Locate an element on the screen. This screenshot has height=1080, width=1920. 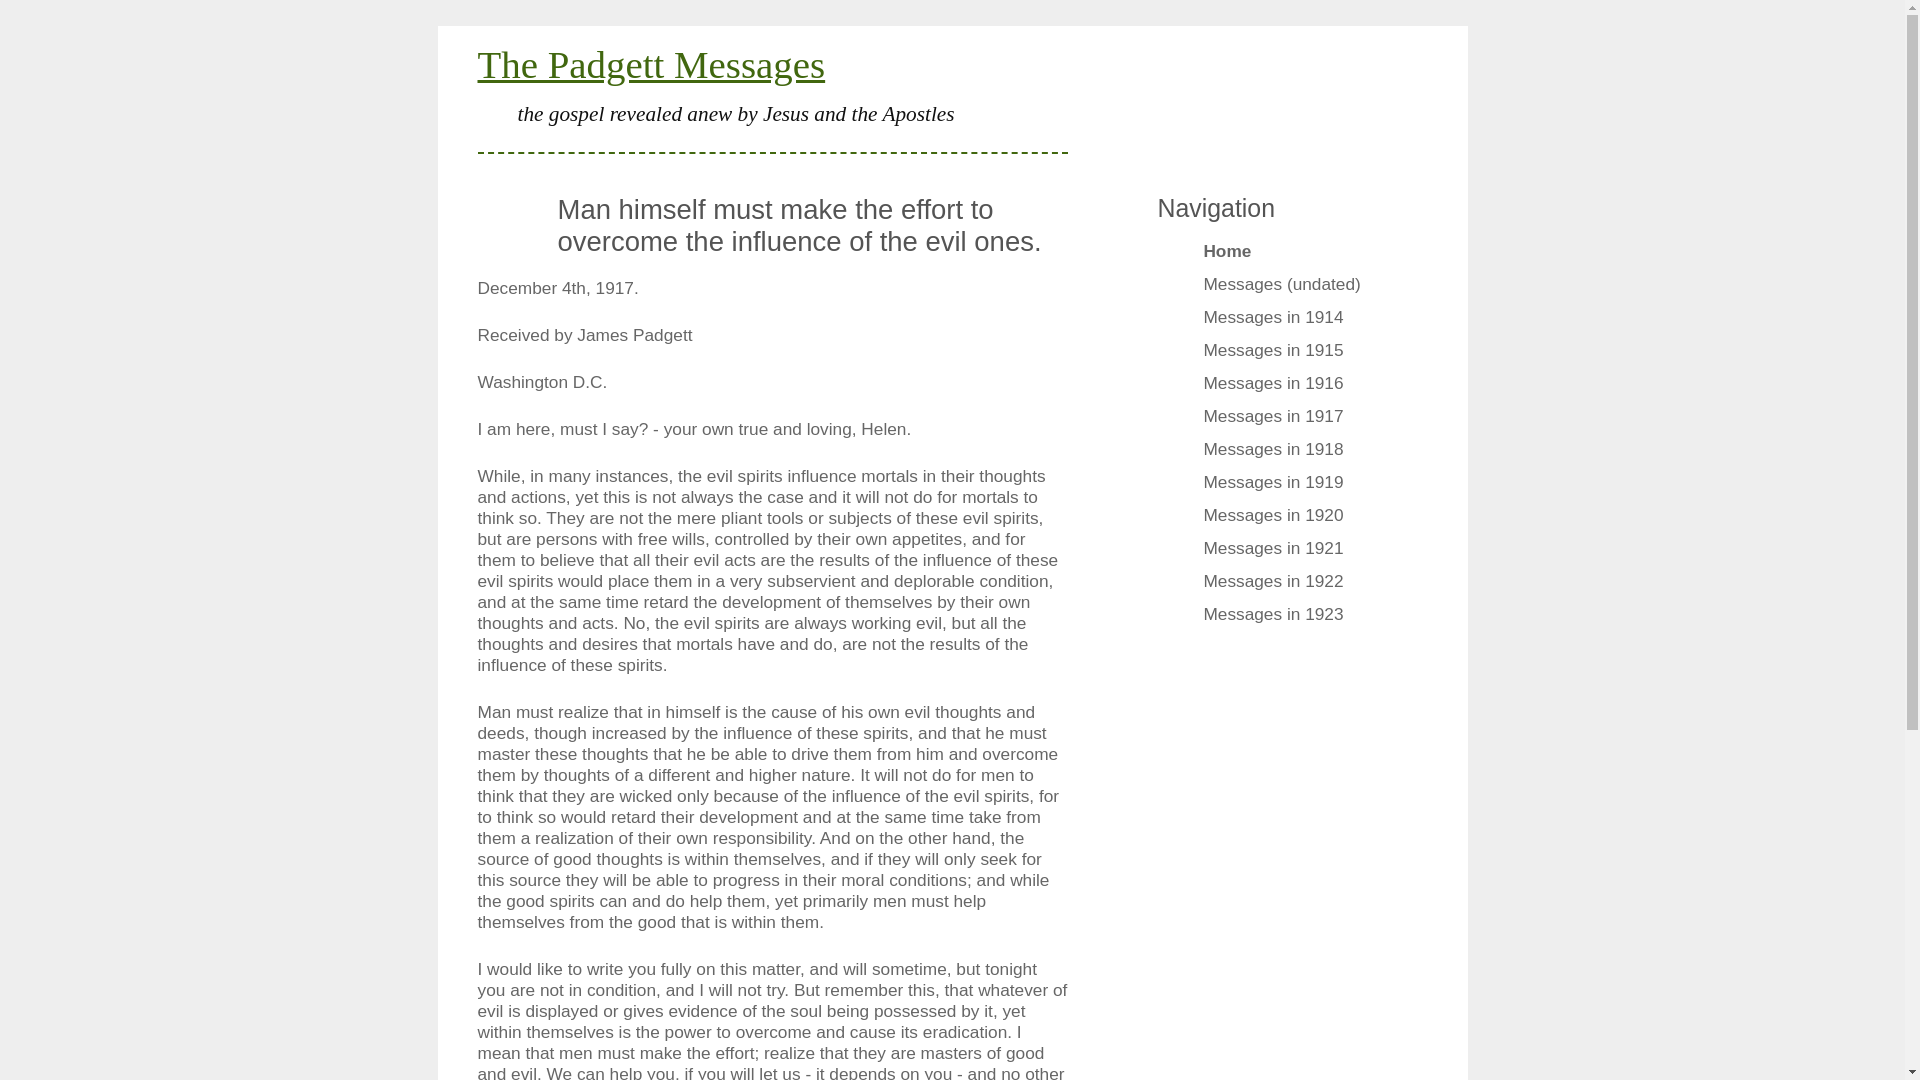
Messages in 1918 is located at coordinates (1282, 452).